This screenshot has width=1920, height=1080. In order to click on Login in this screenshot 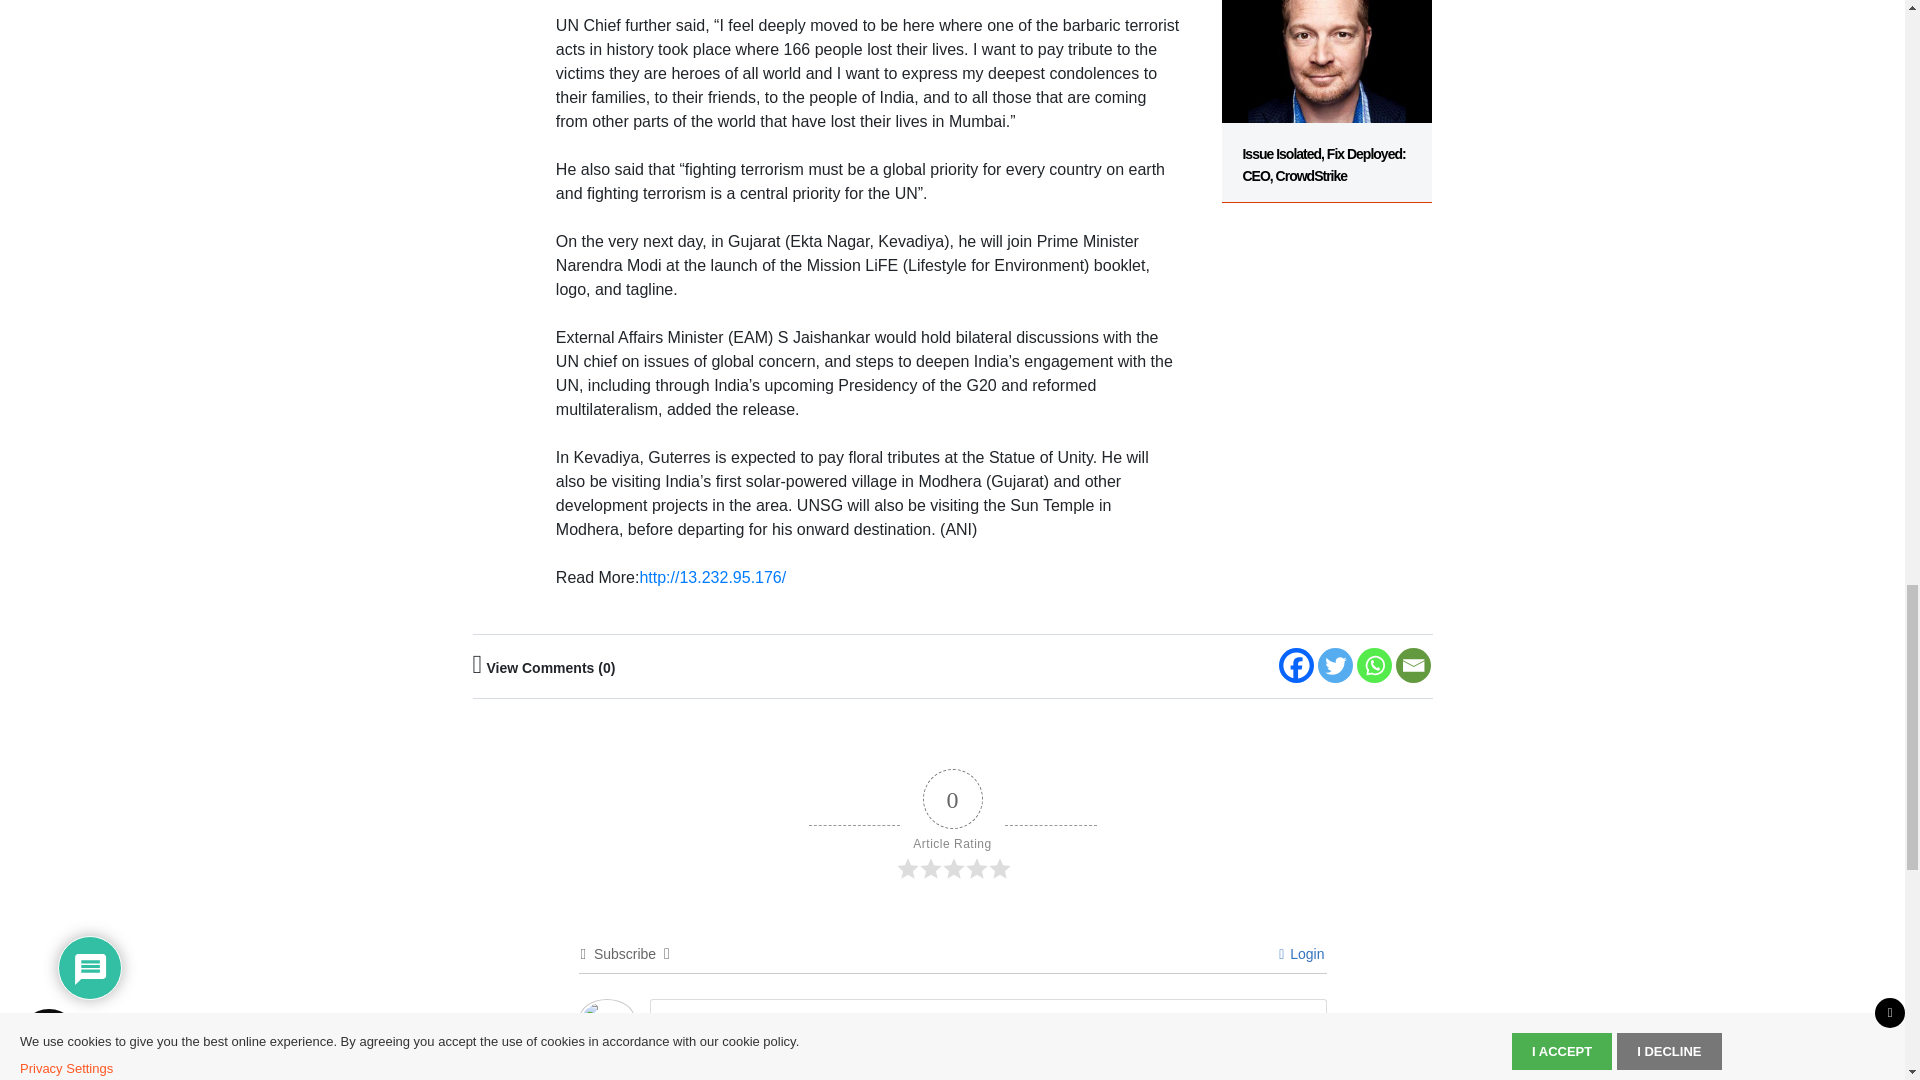, I will do `click(1301, 954)`.